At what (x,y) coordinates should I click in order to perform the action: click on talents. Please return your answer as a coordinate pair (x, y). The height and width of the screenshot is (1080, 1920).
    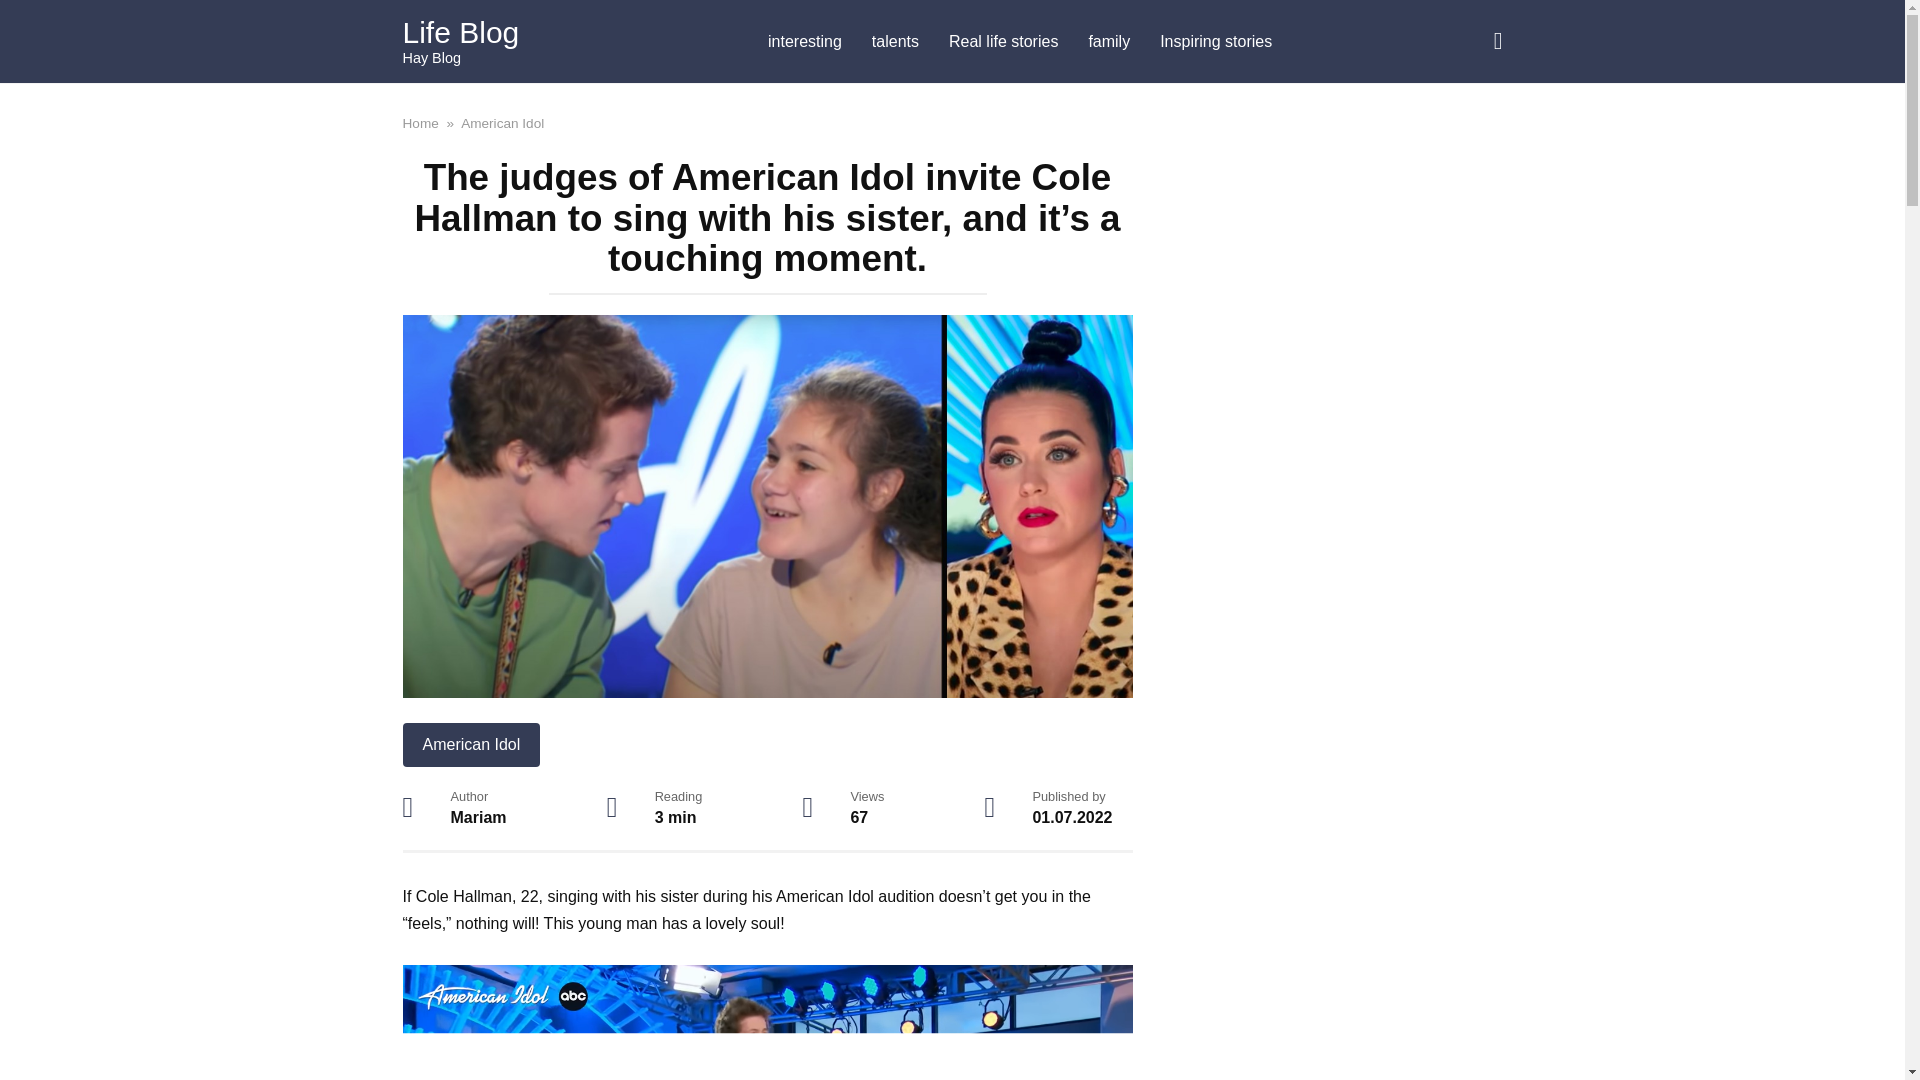
    Looking at the image, I should click on (894, 42).